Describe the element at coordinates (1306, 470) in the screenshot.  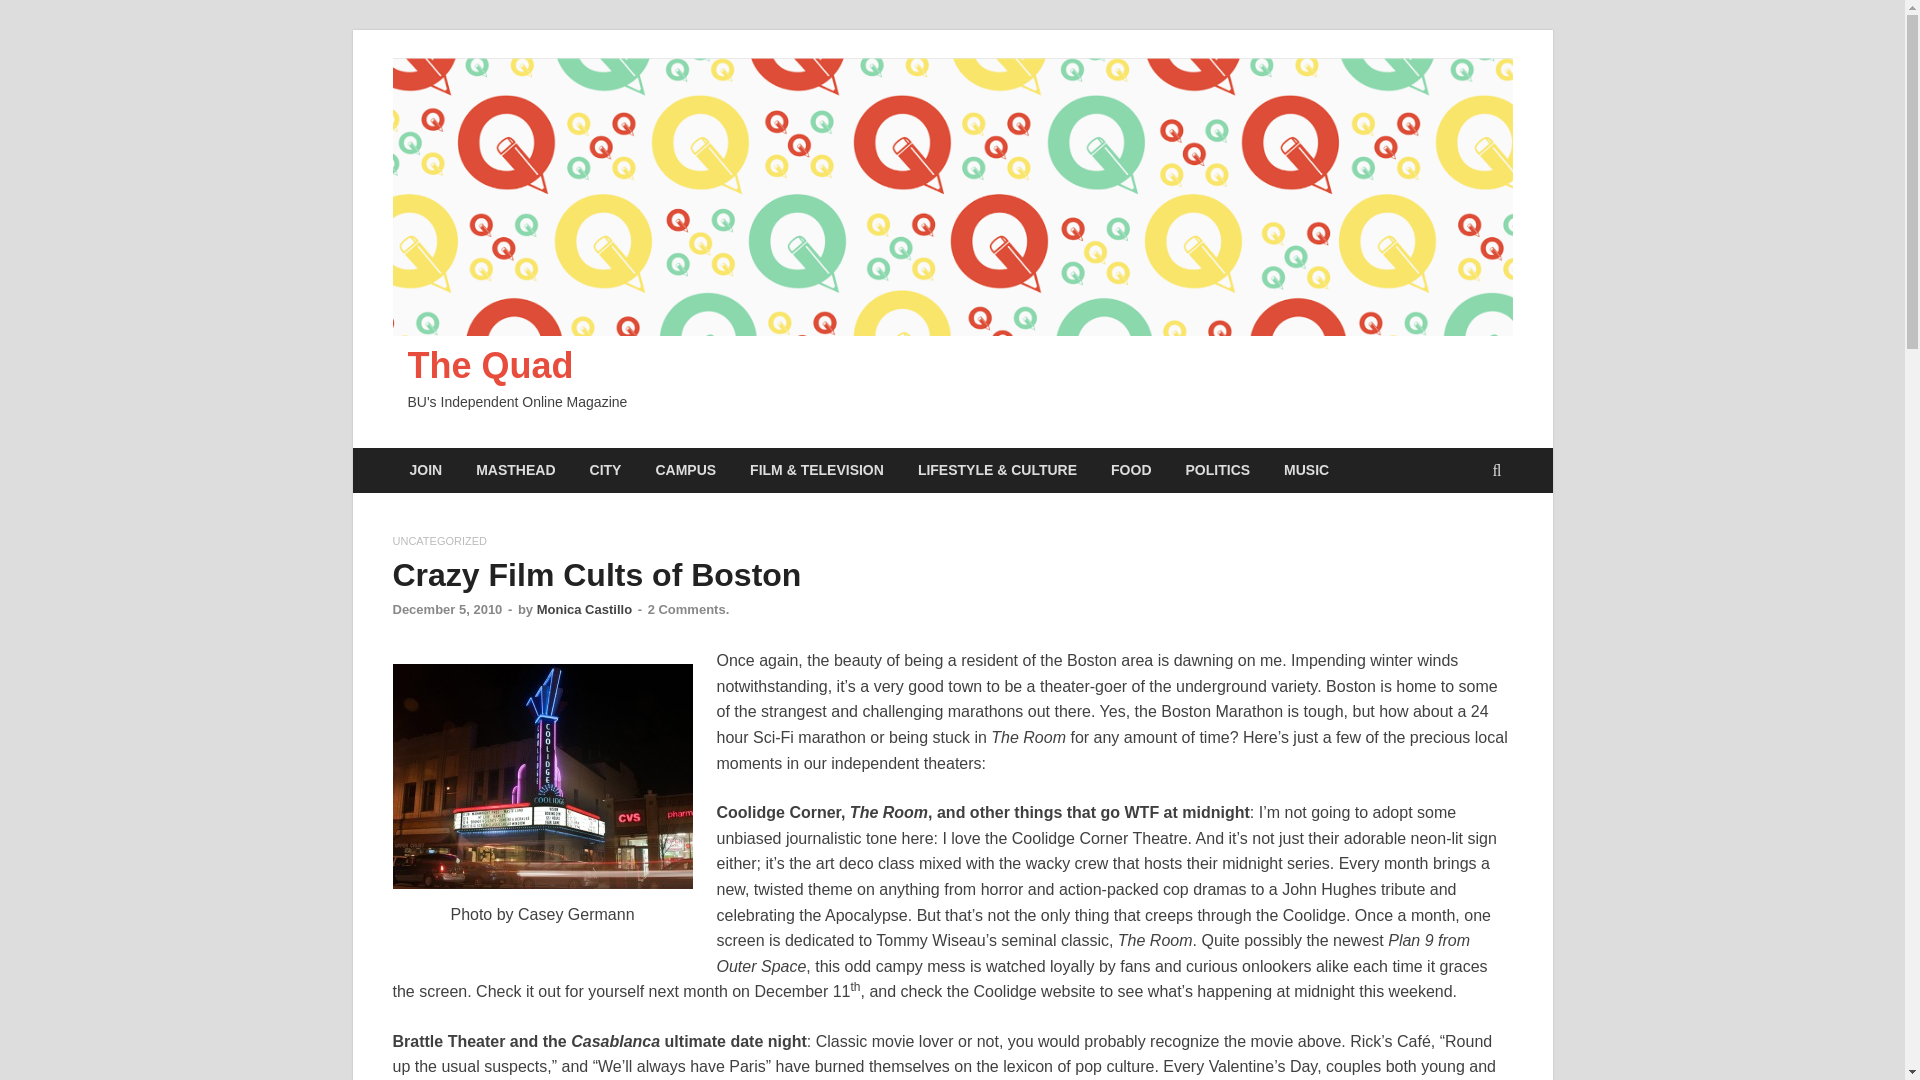
I see `MUSIC` at that location.